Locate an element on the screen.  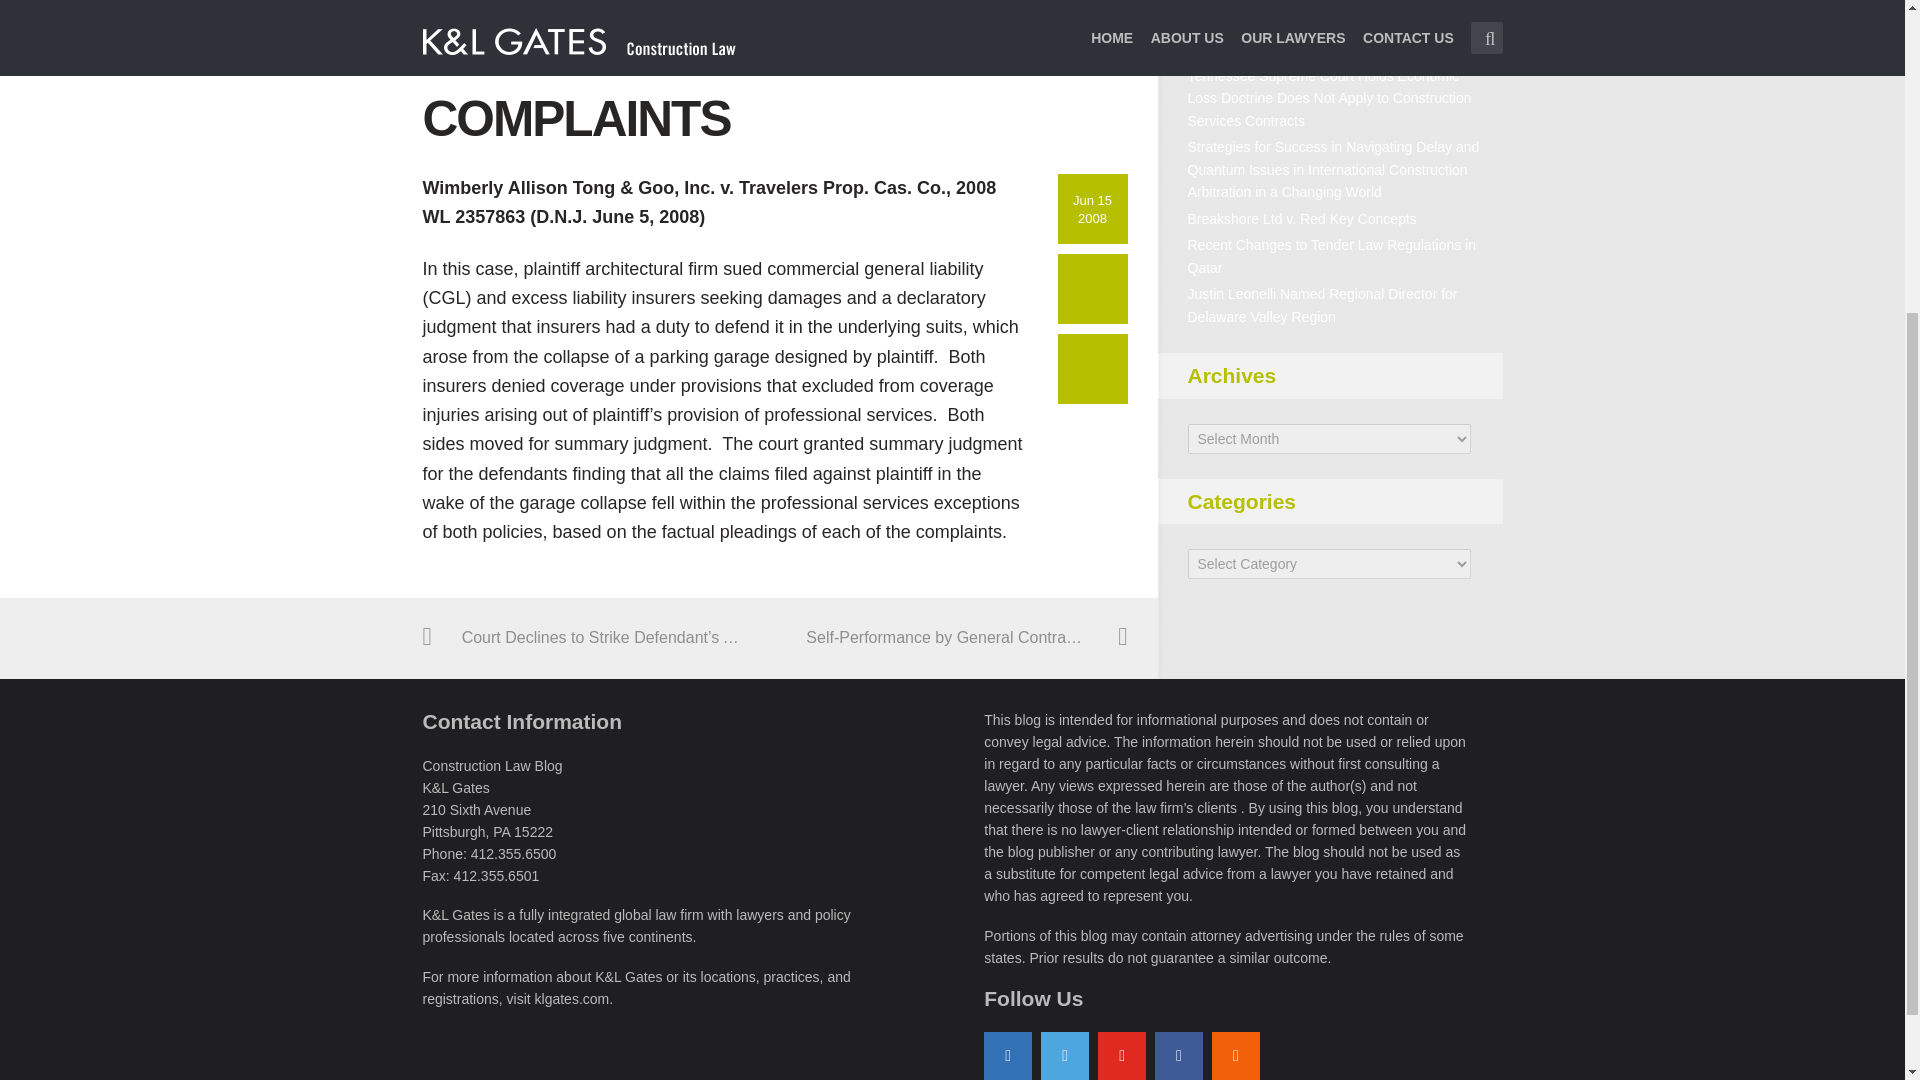
Breakshore Ltd v. Red Key Concepts is located at coordinates (1302, 218).